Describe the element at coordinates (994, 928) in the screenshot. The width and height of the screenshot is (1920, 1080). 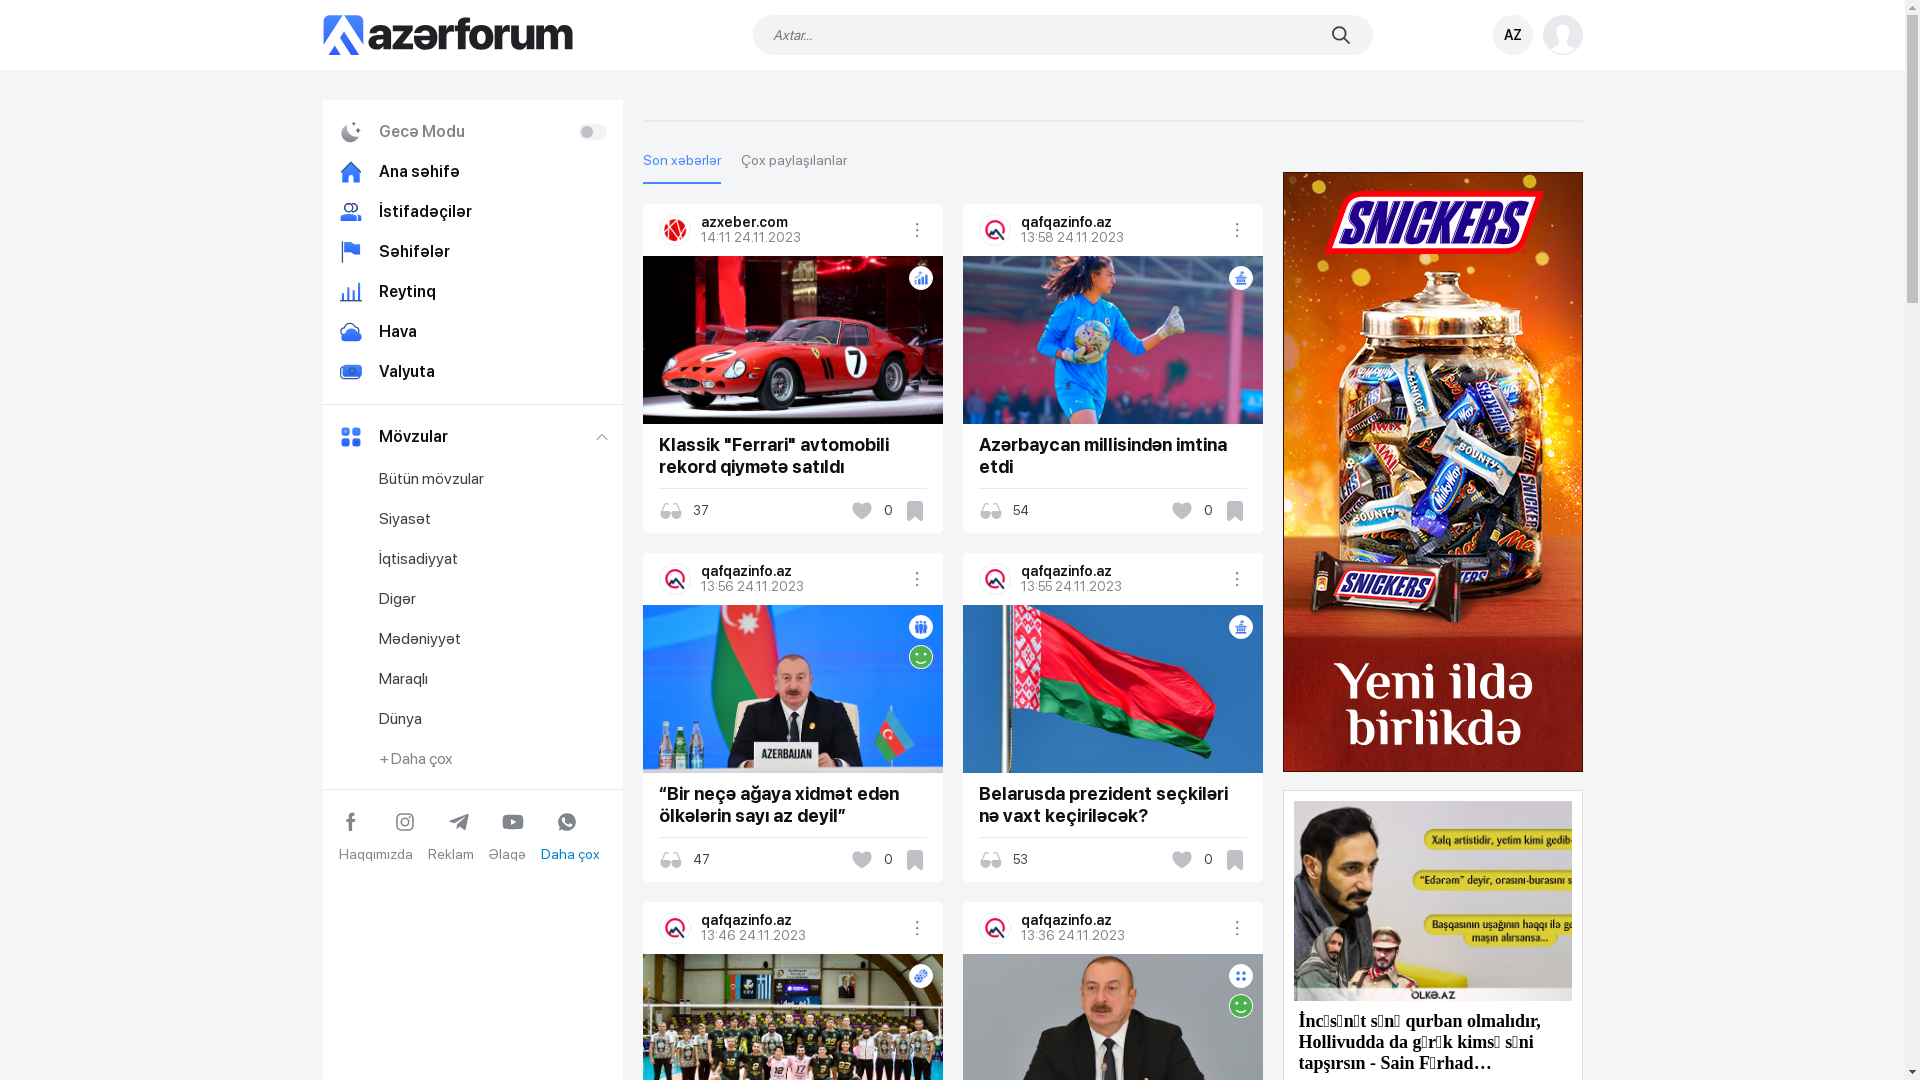
I see `qafqazinfo.az` at that location.